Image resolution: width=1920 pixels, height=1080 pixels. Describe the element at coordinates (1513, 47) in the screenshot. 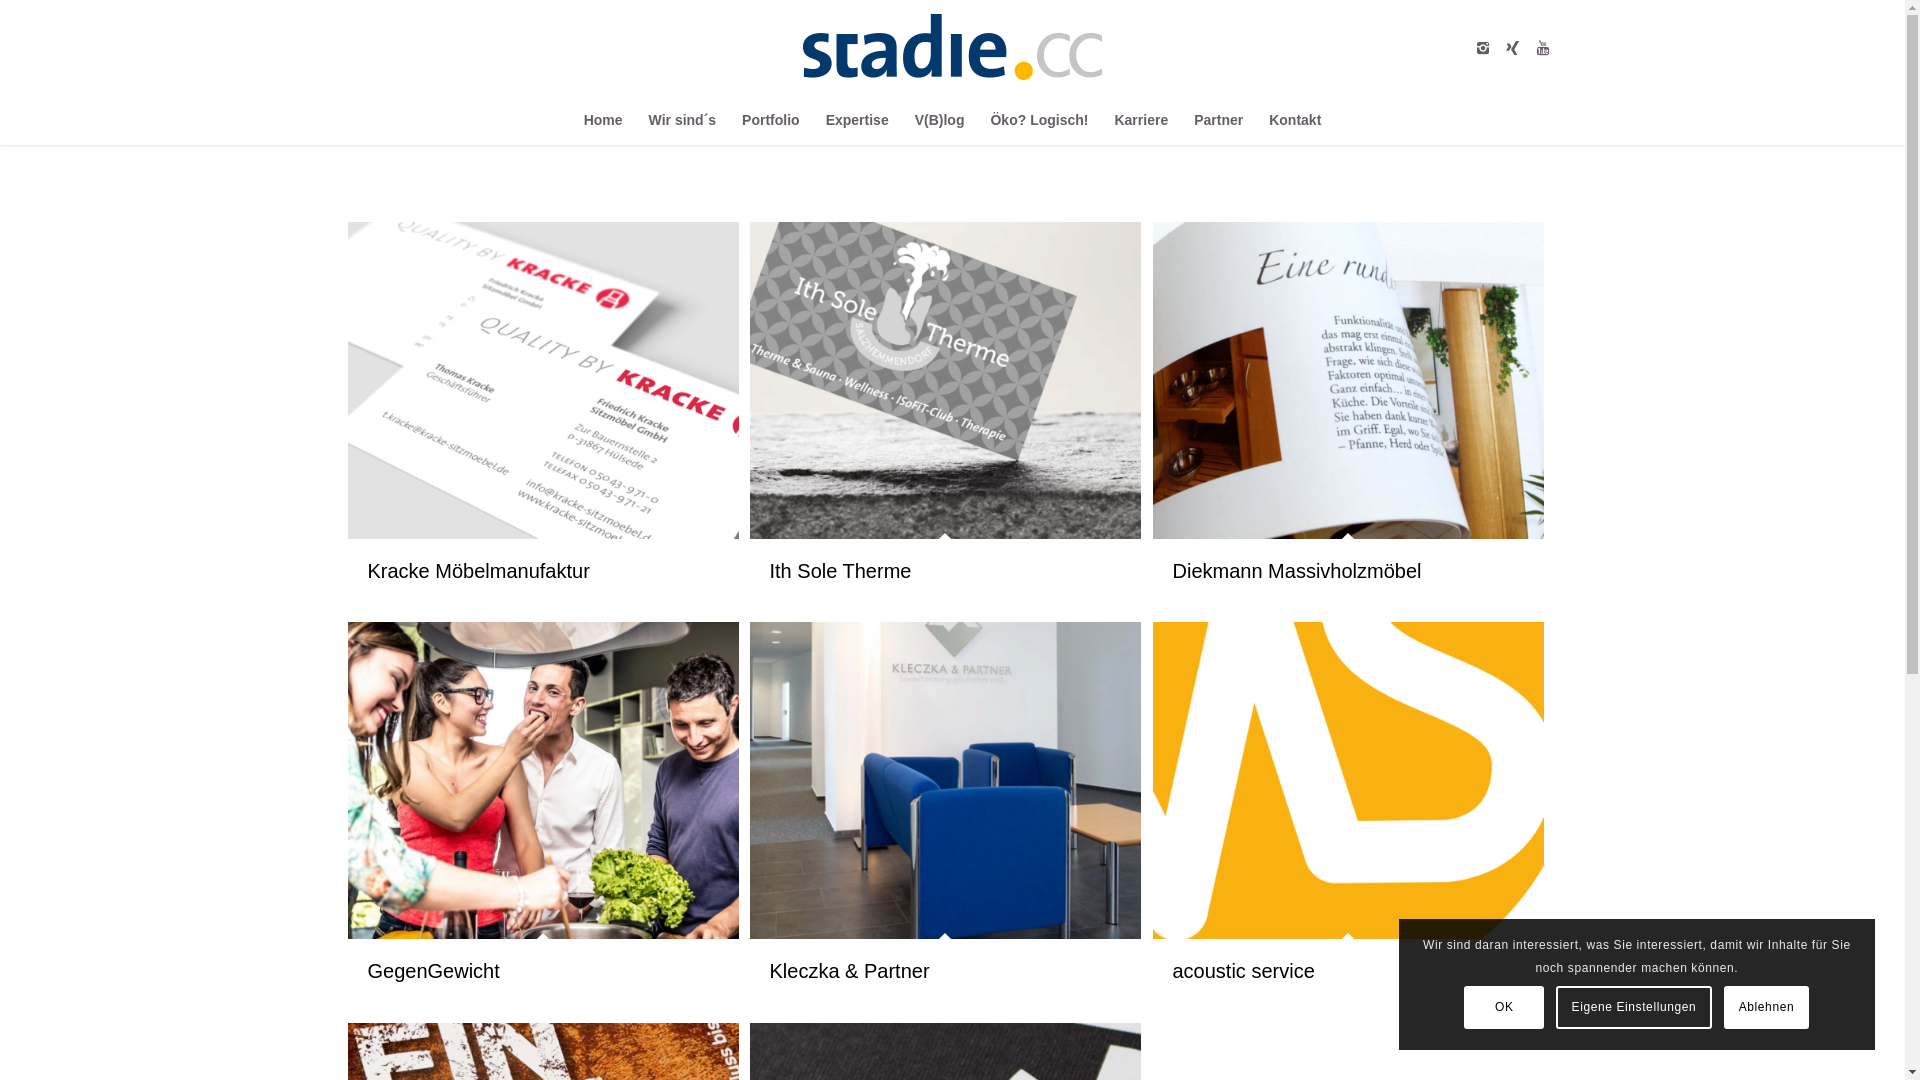

I see `Xing` at that location.